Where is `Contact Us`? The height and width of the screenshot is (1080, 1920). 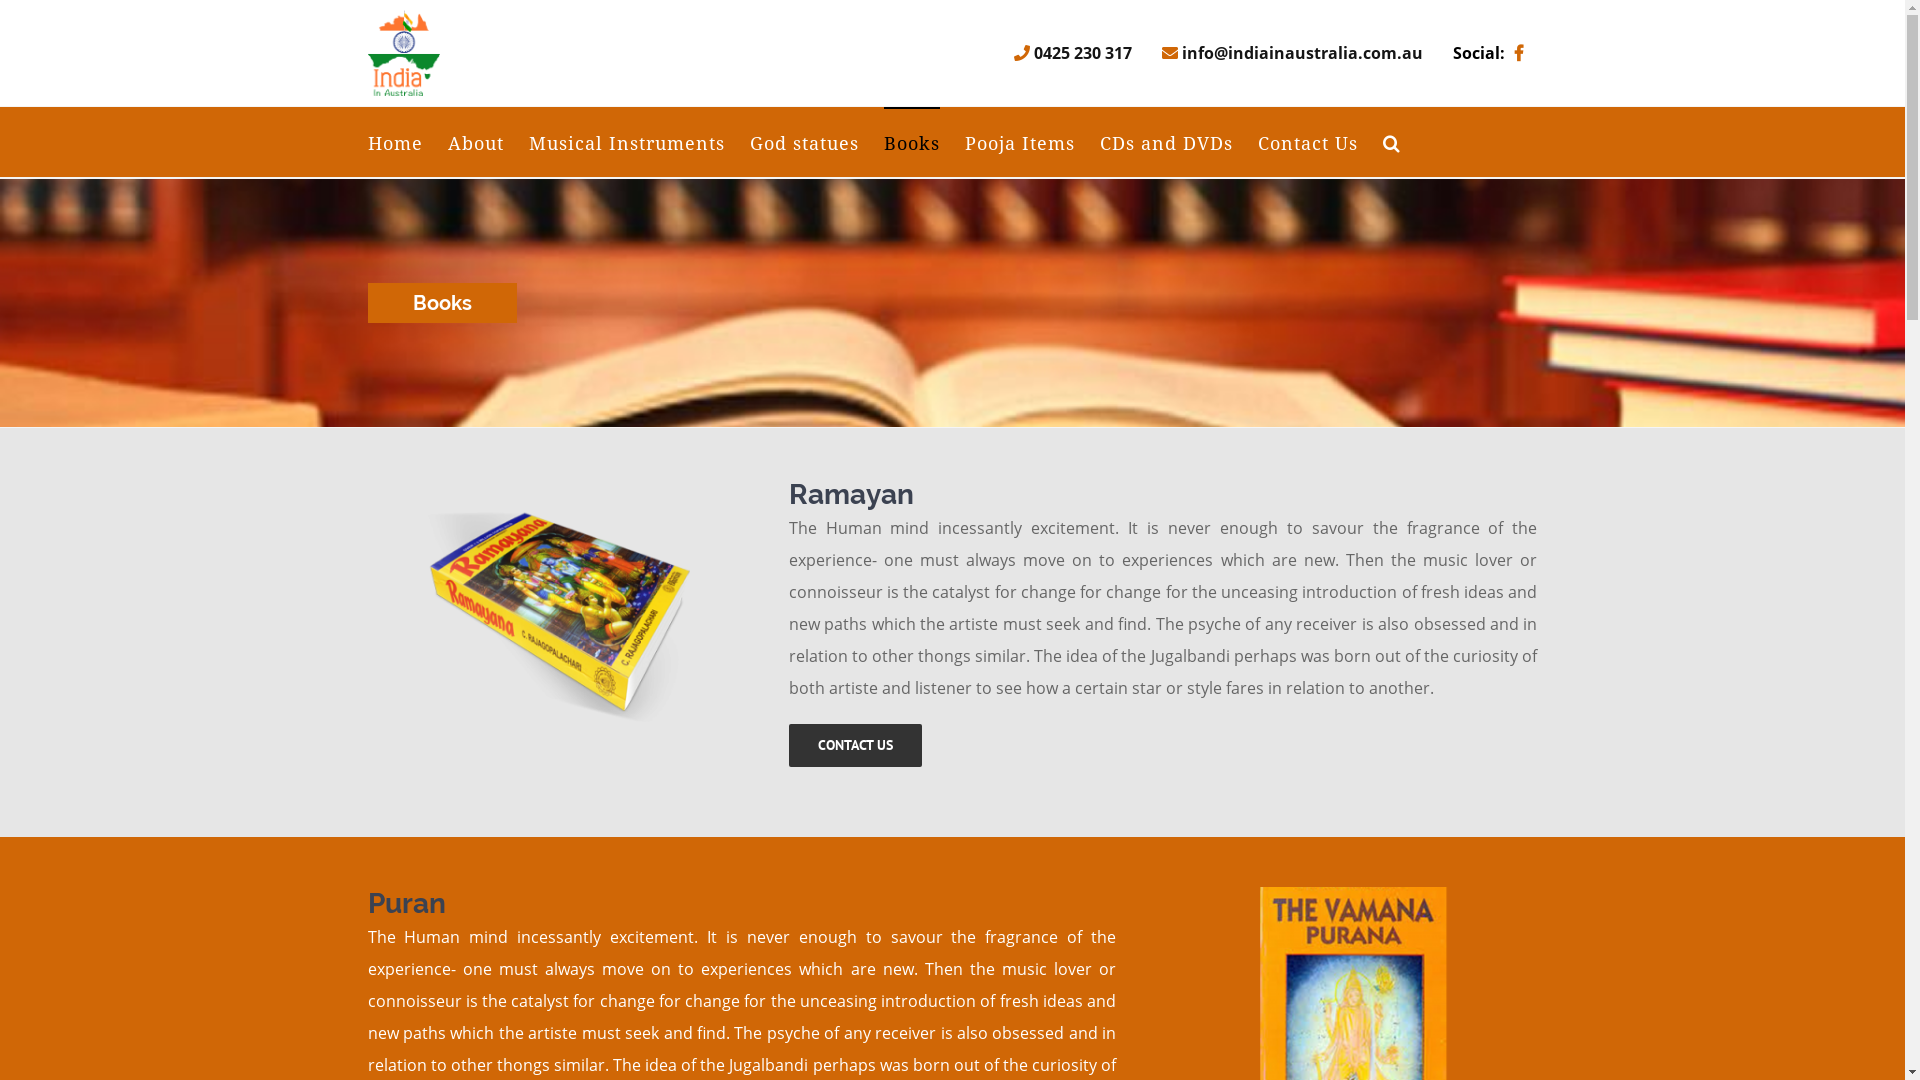
Contact Us is located at coordinates (1308, 142).